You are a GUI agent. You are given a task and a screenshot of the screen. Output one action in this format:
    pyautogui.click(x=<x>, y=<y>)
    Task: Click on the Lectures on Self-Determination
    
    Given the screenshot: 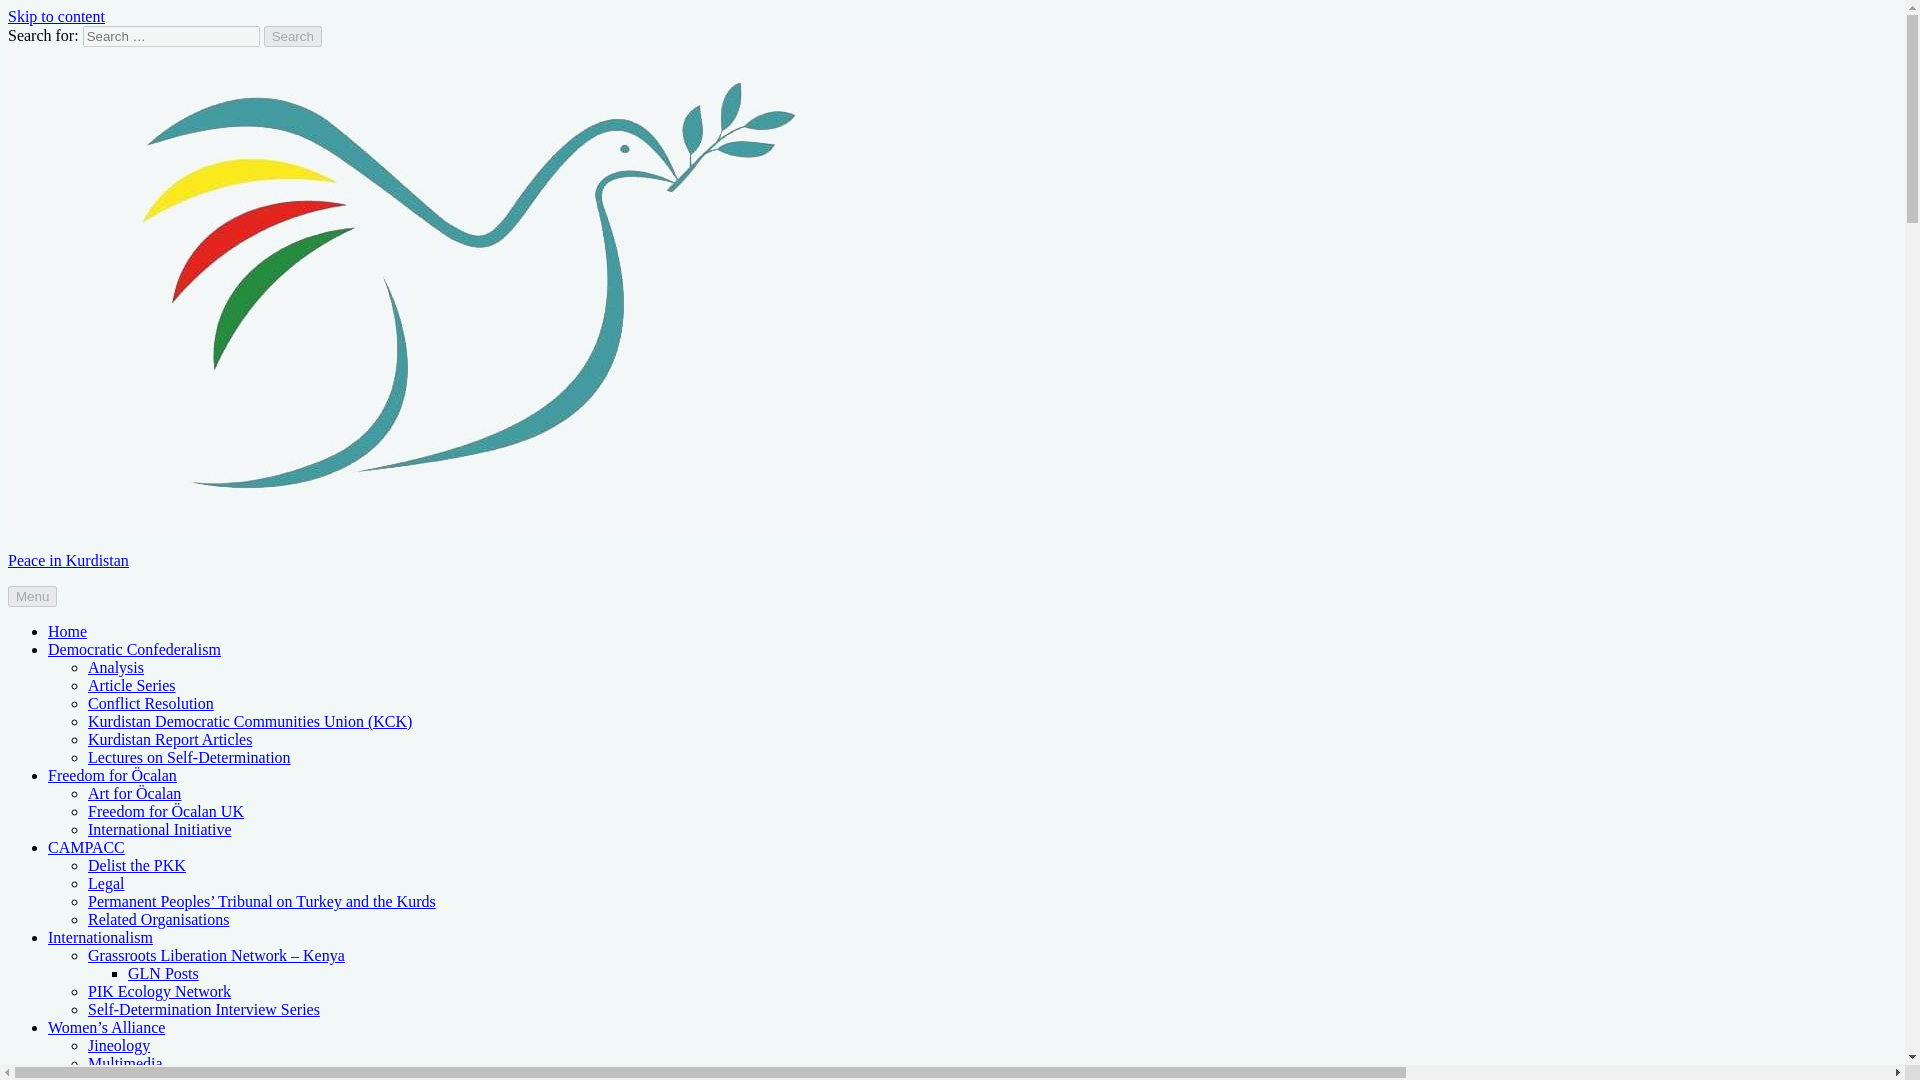 What is the action you would take?
    pyautogui.click(x=190, y=757)
    